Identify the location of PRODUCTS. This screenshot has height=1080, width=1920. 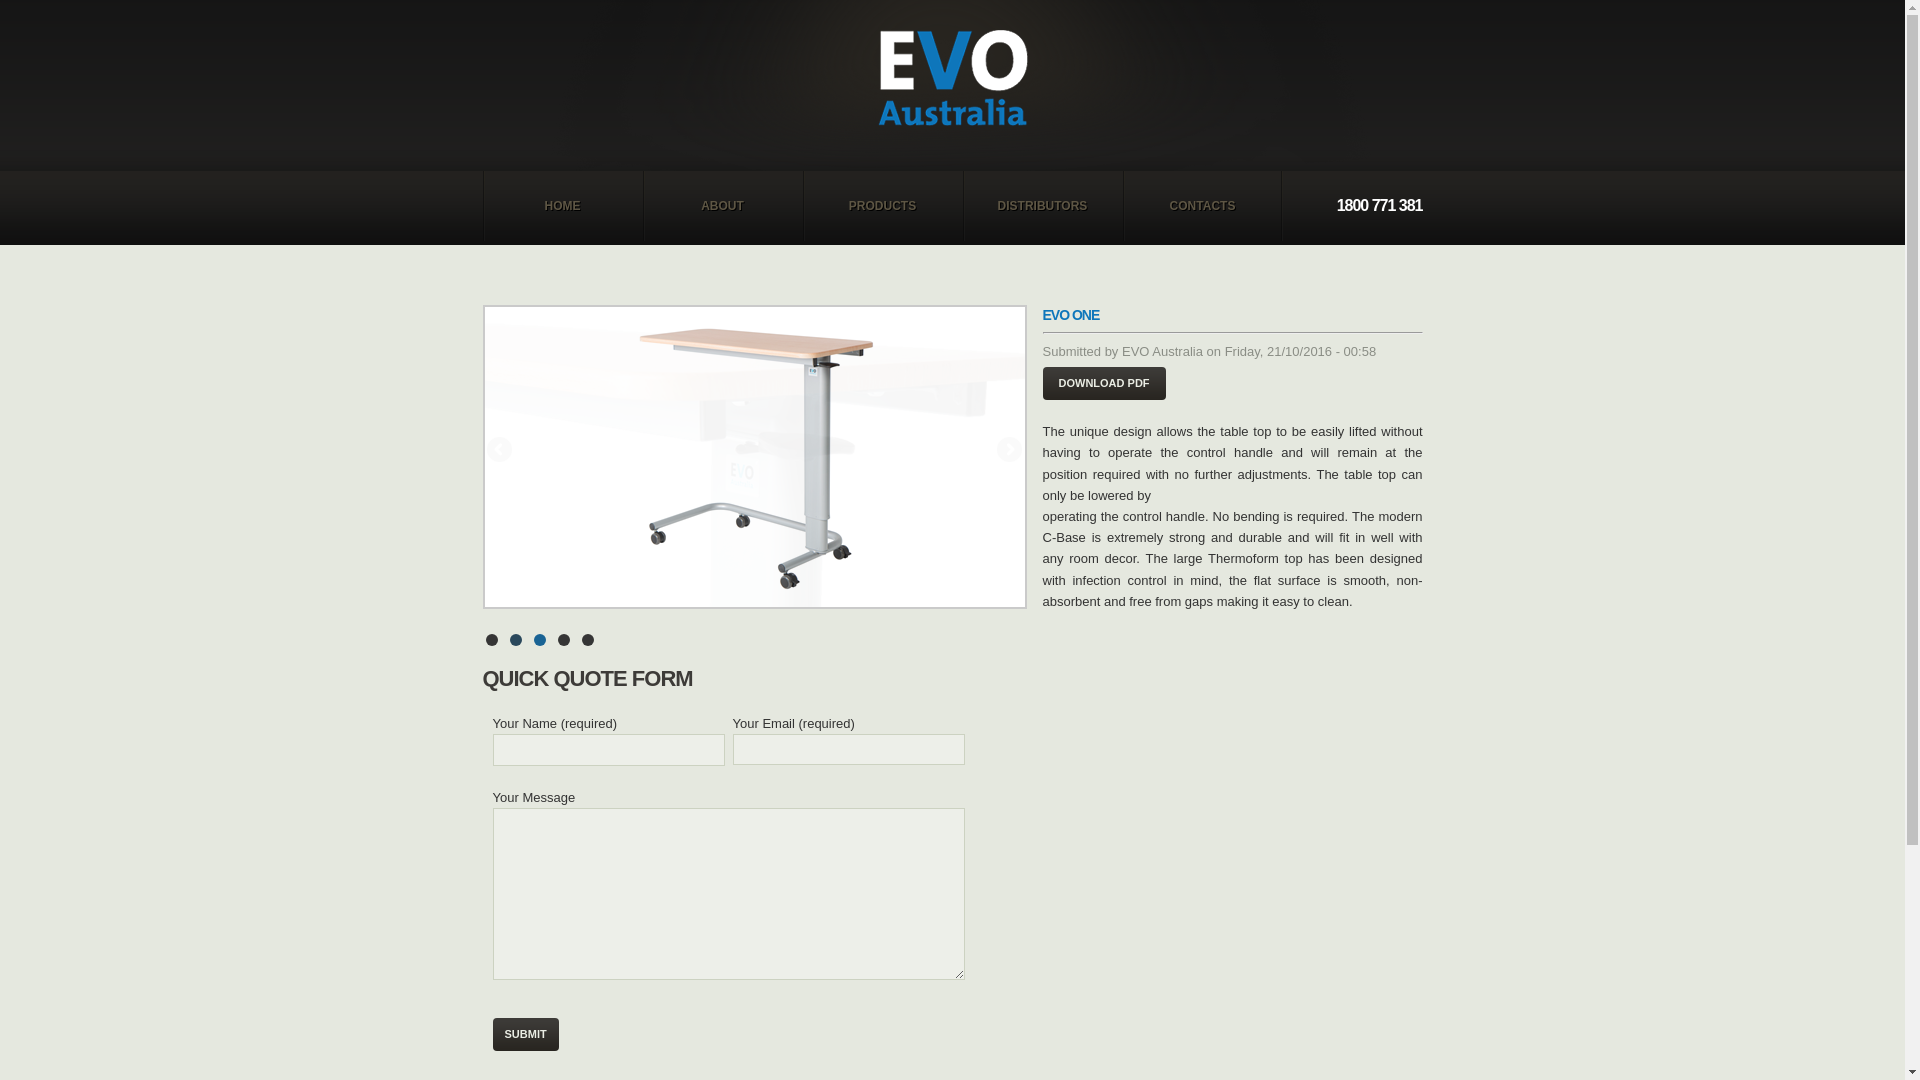
(882, 206).